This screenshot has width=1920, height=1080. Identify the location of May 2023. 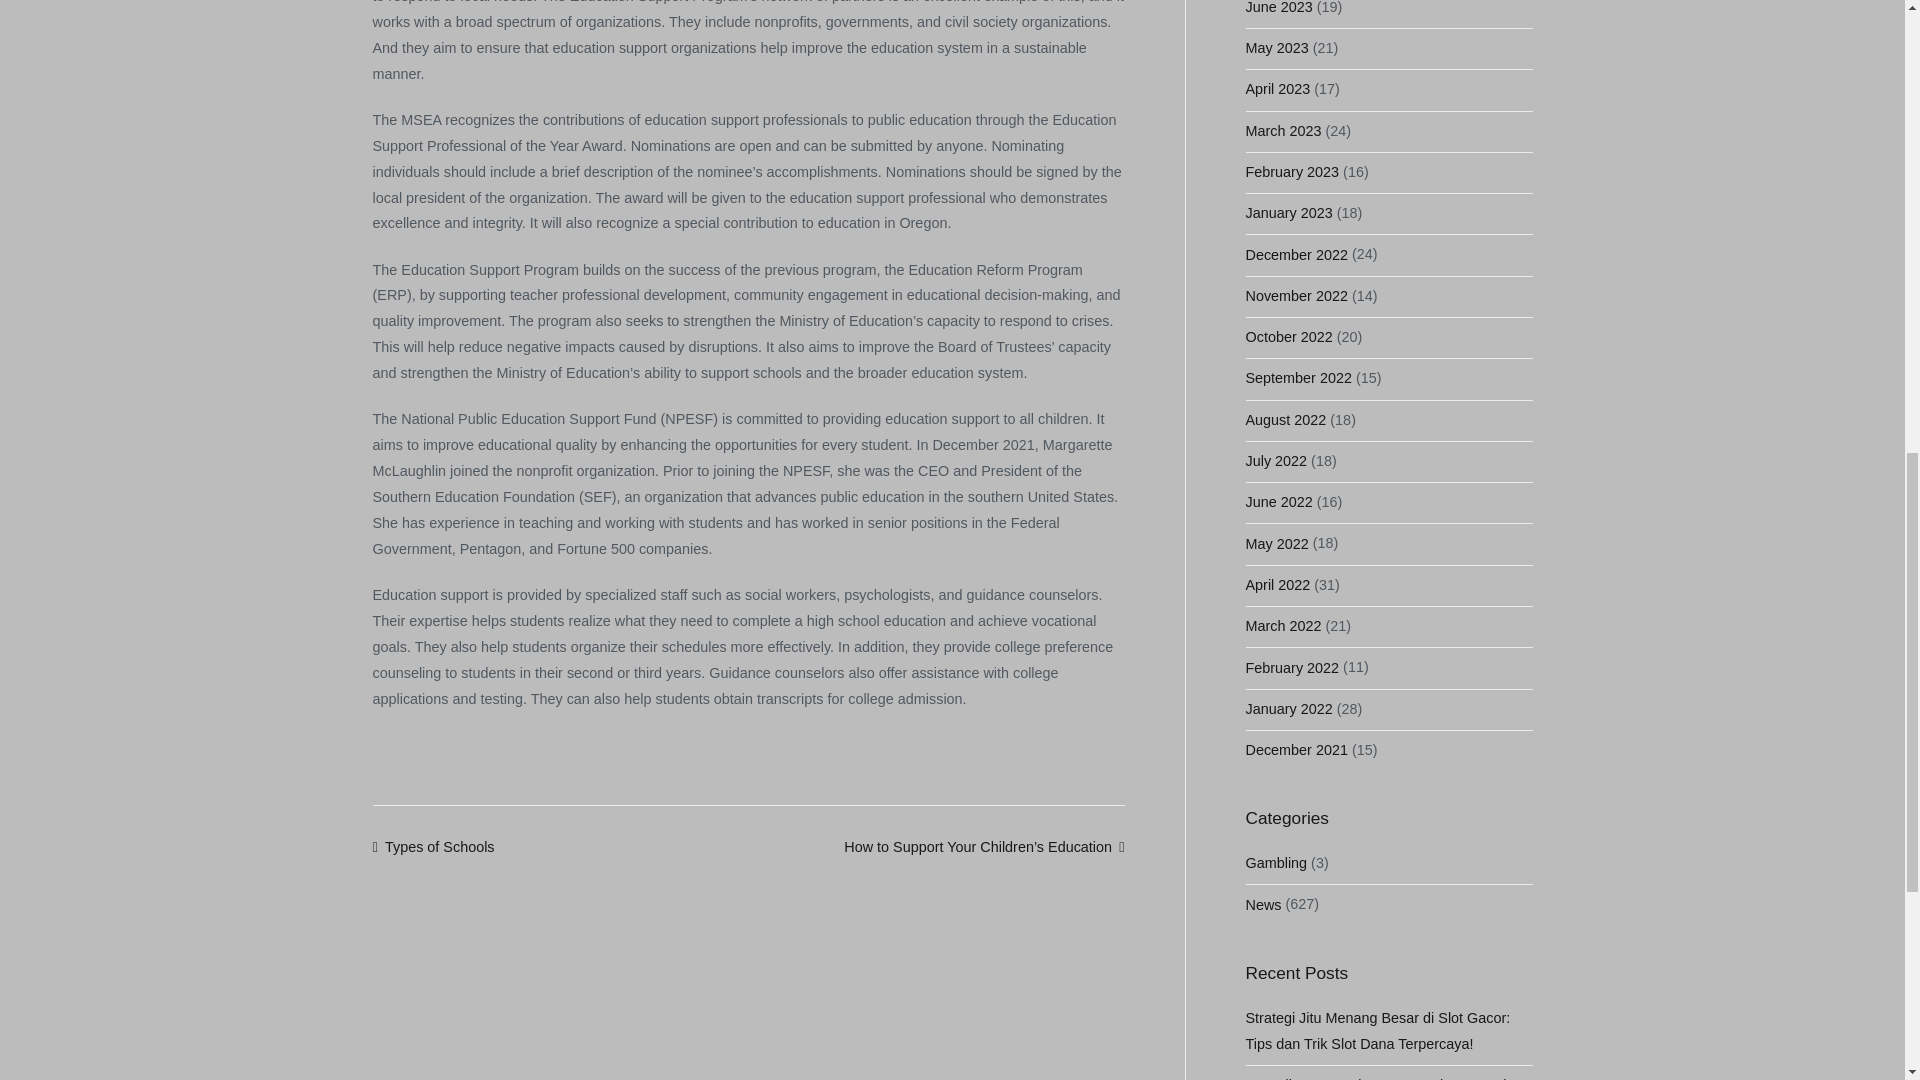
(1278, 49).